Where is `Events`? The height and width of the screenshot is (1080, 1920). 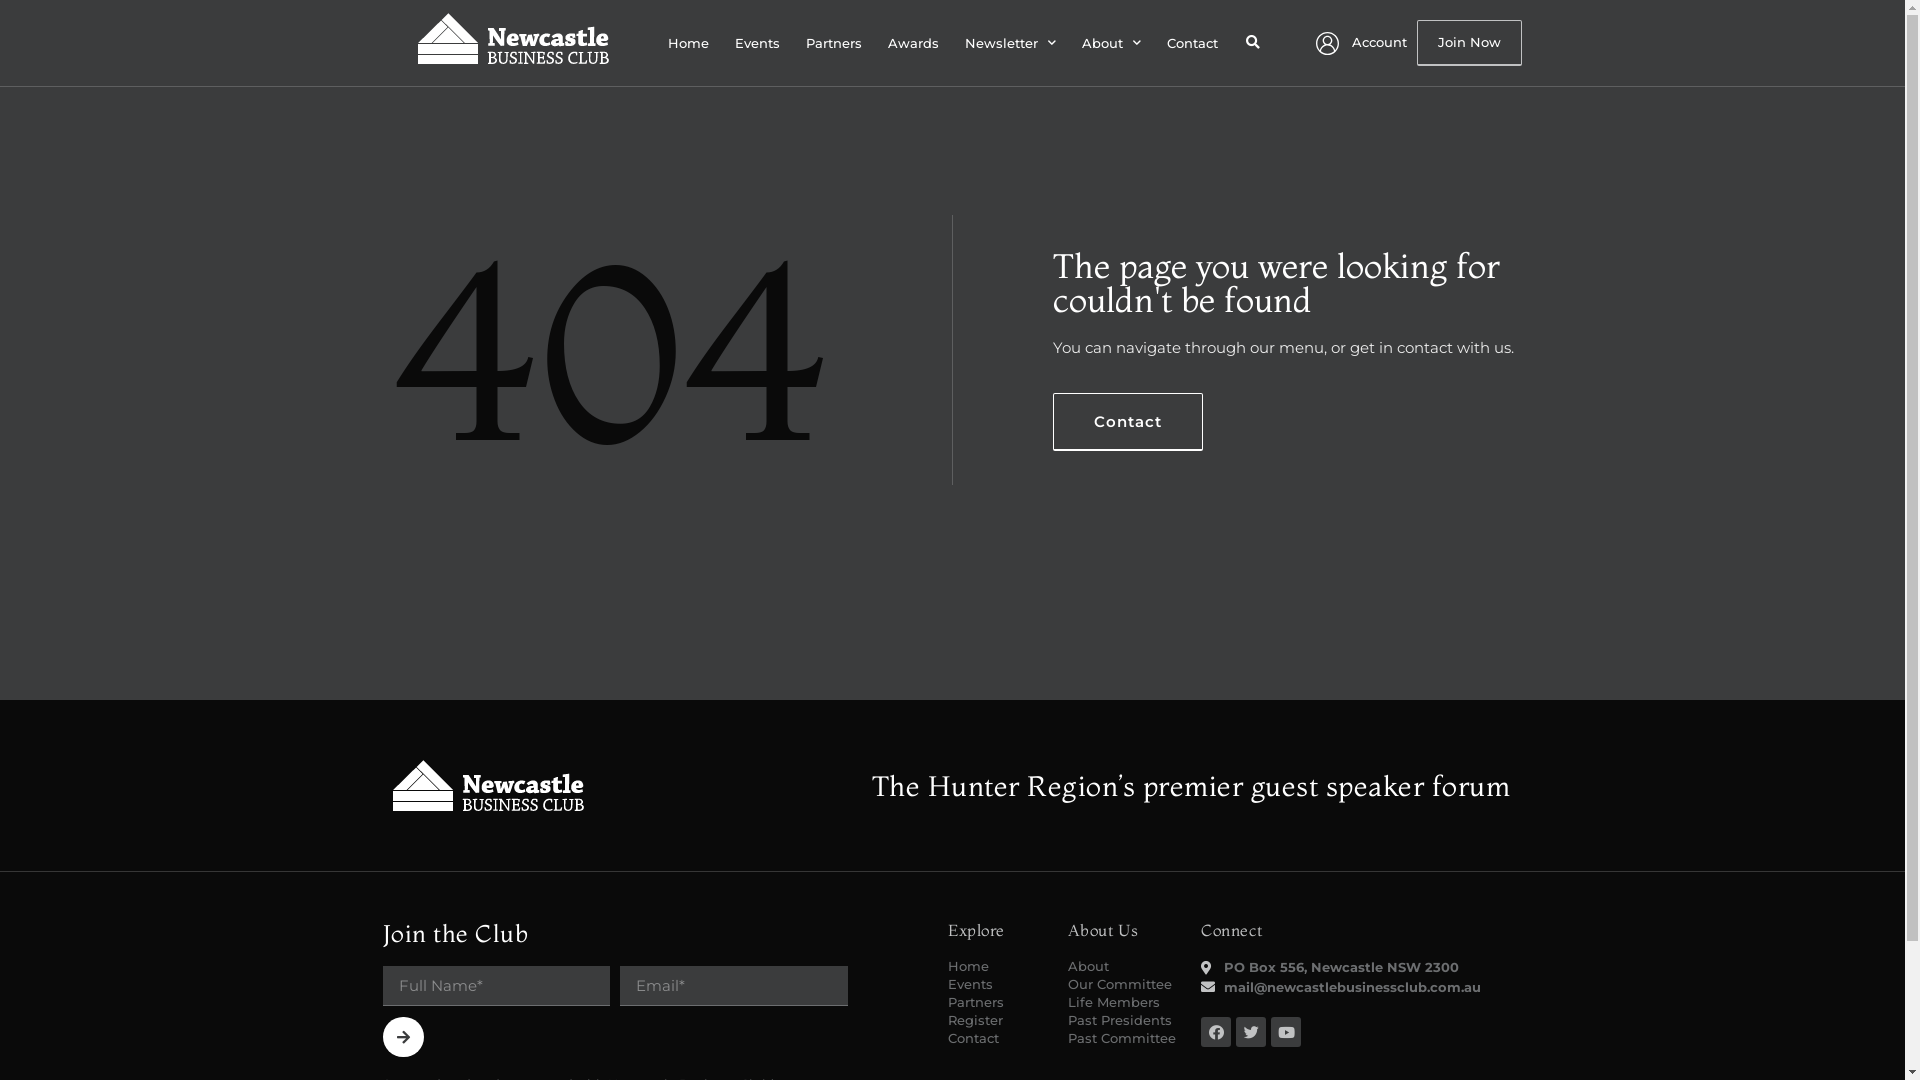 Events is located at coordinates (998, 984).